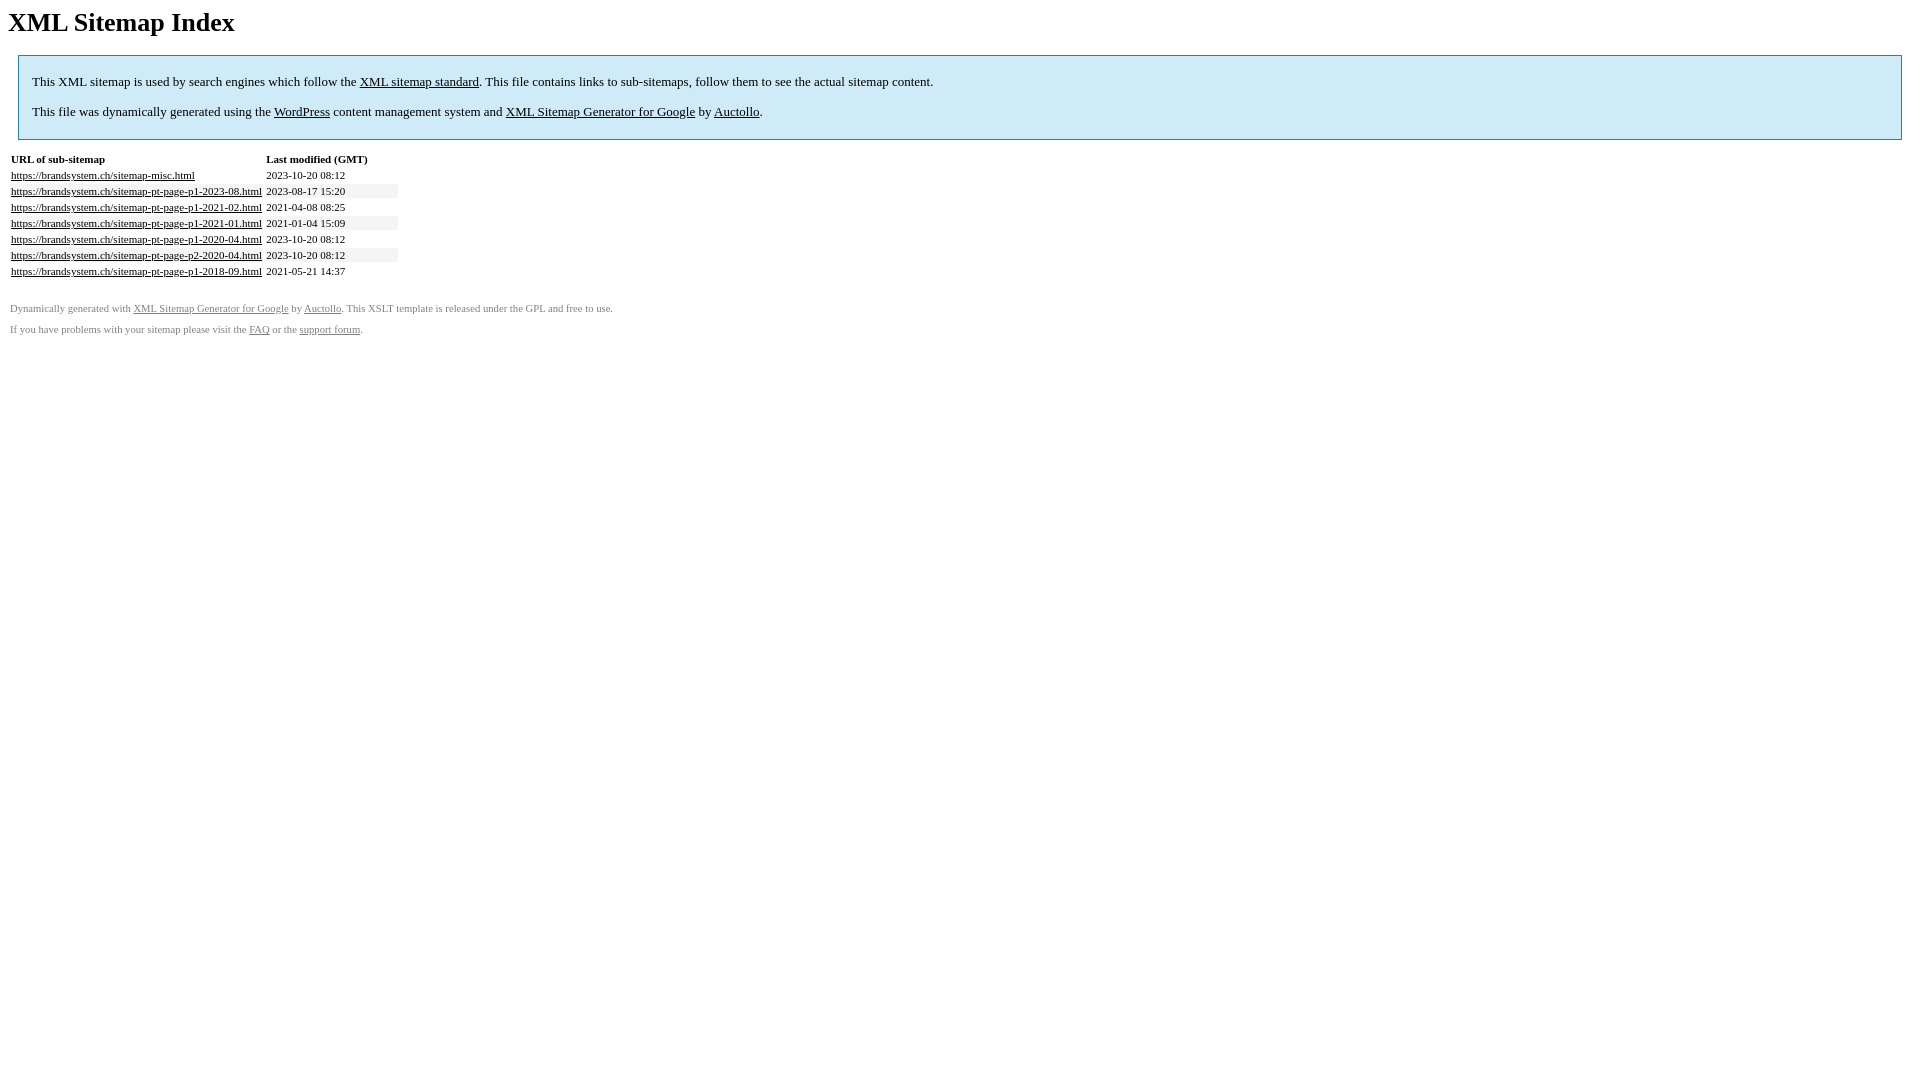 The height and width of the screenshot is (1080, 1920). What do you see at coordinates (322, 308) in the screenshot?
I see `Auctollo` at bounding box center [322, 308].